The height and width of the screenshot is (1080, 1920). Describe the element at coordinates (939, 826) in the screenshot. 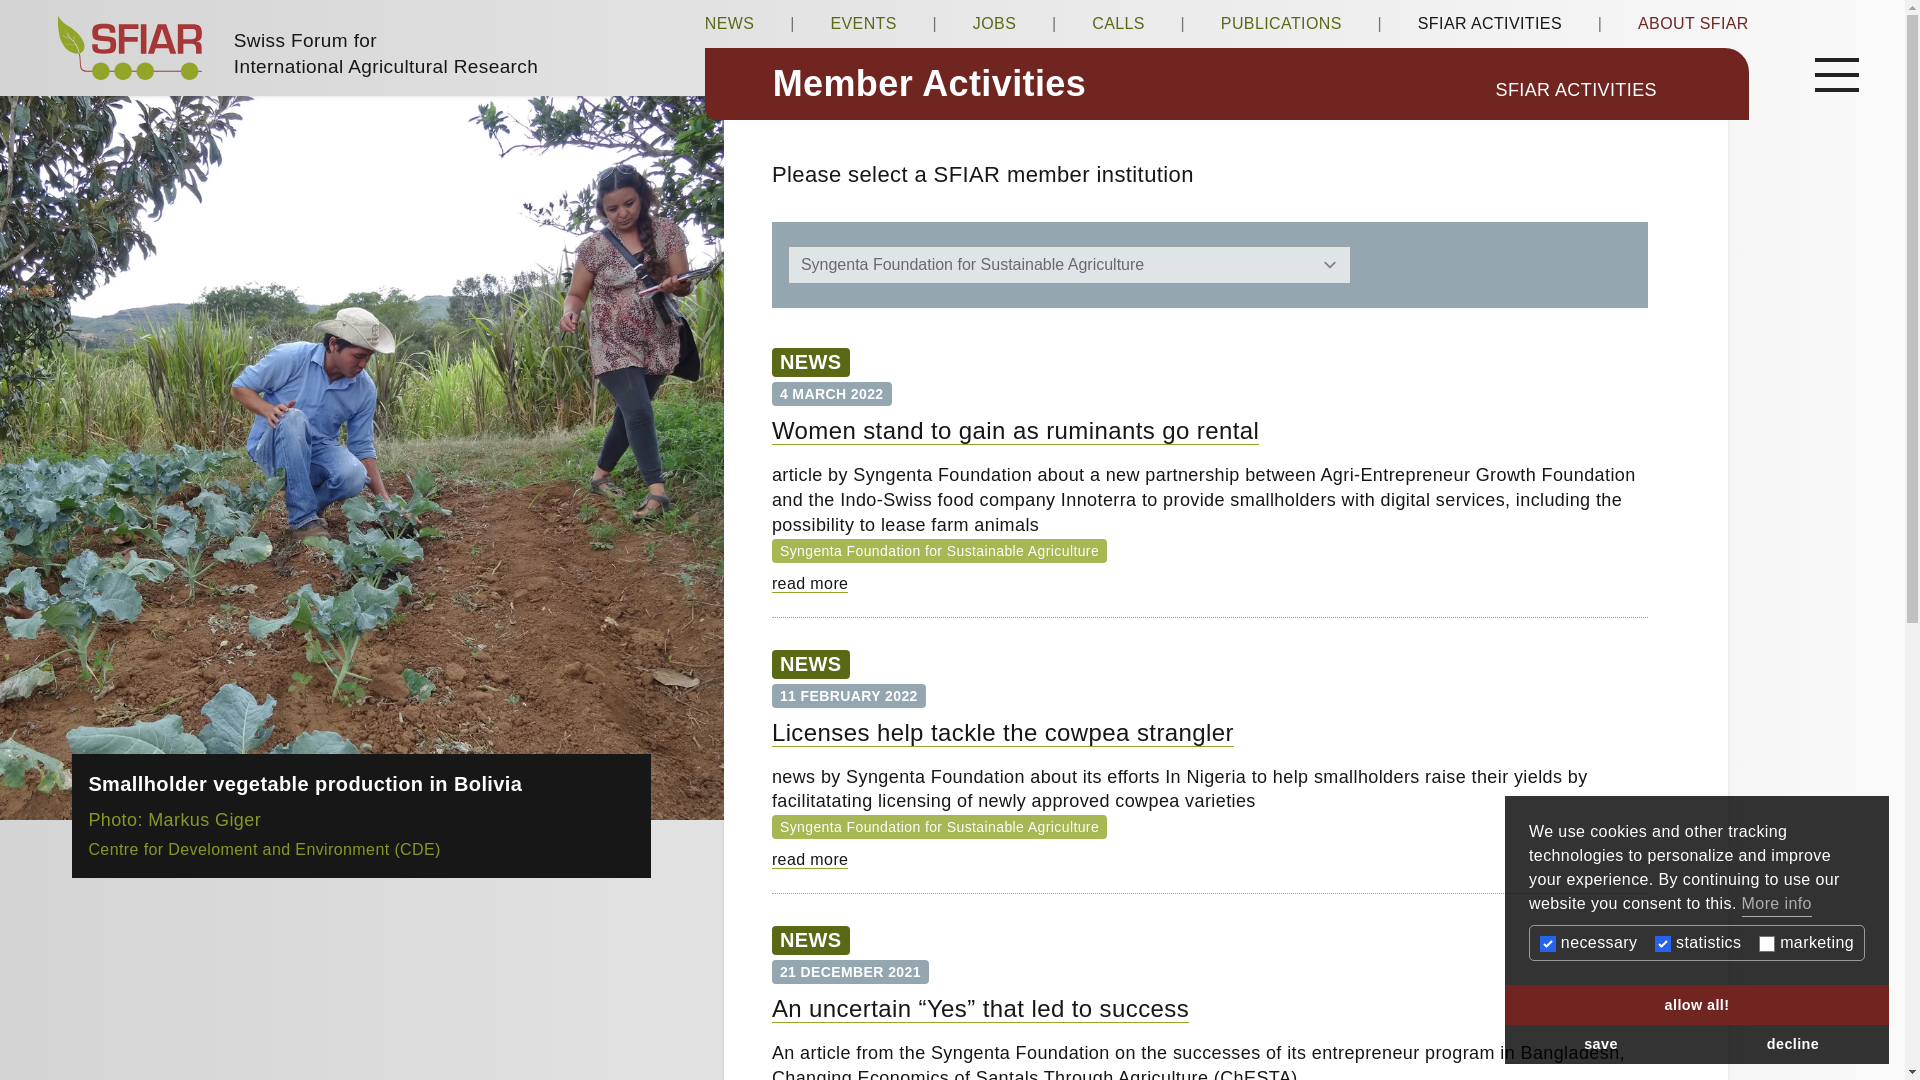

I see `Syngenta Foundation for Sustainable Agriculture` at that location.